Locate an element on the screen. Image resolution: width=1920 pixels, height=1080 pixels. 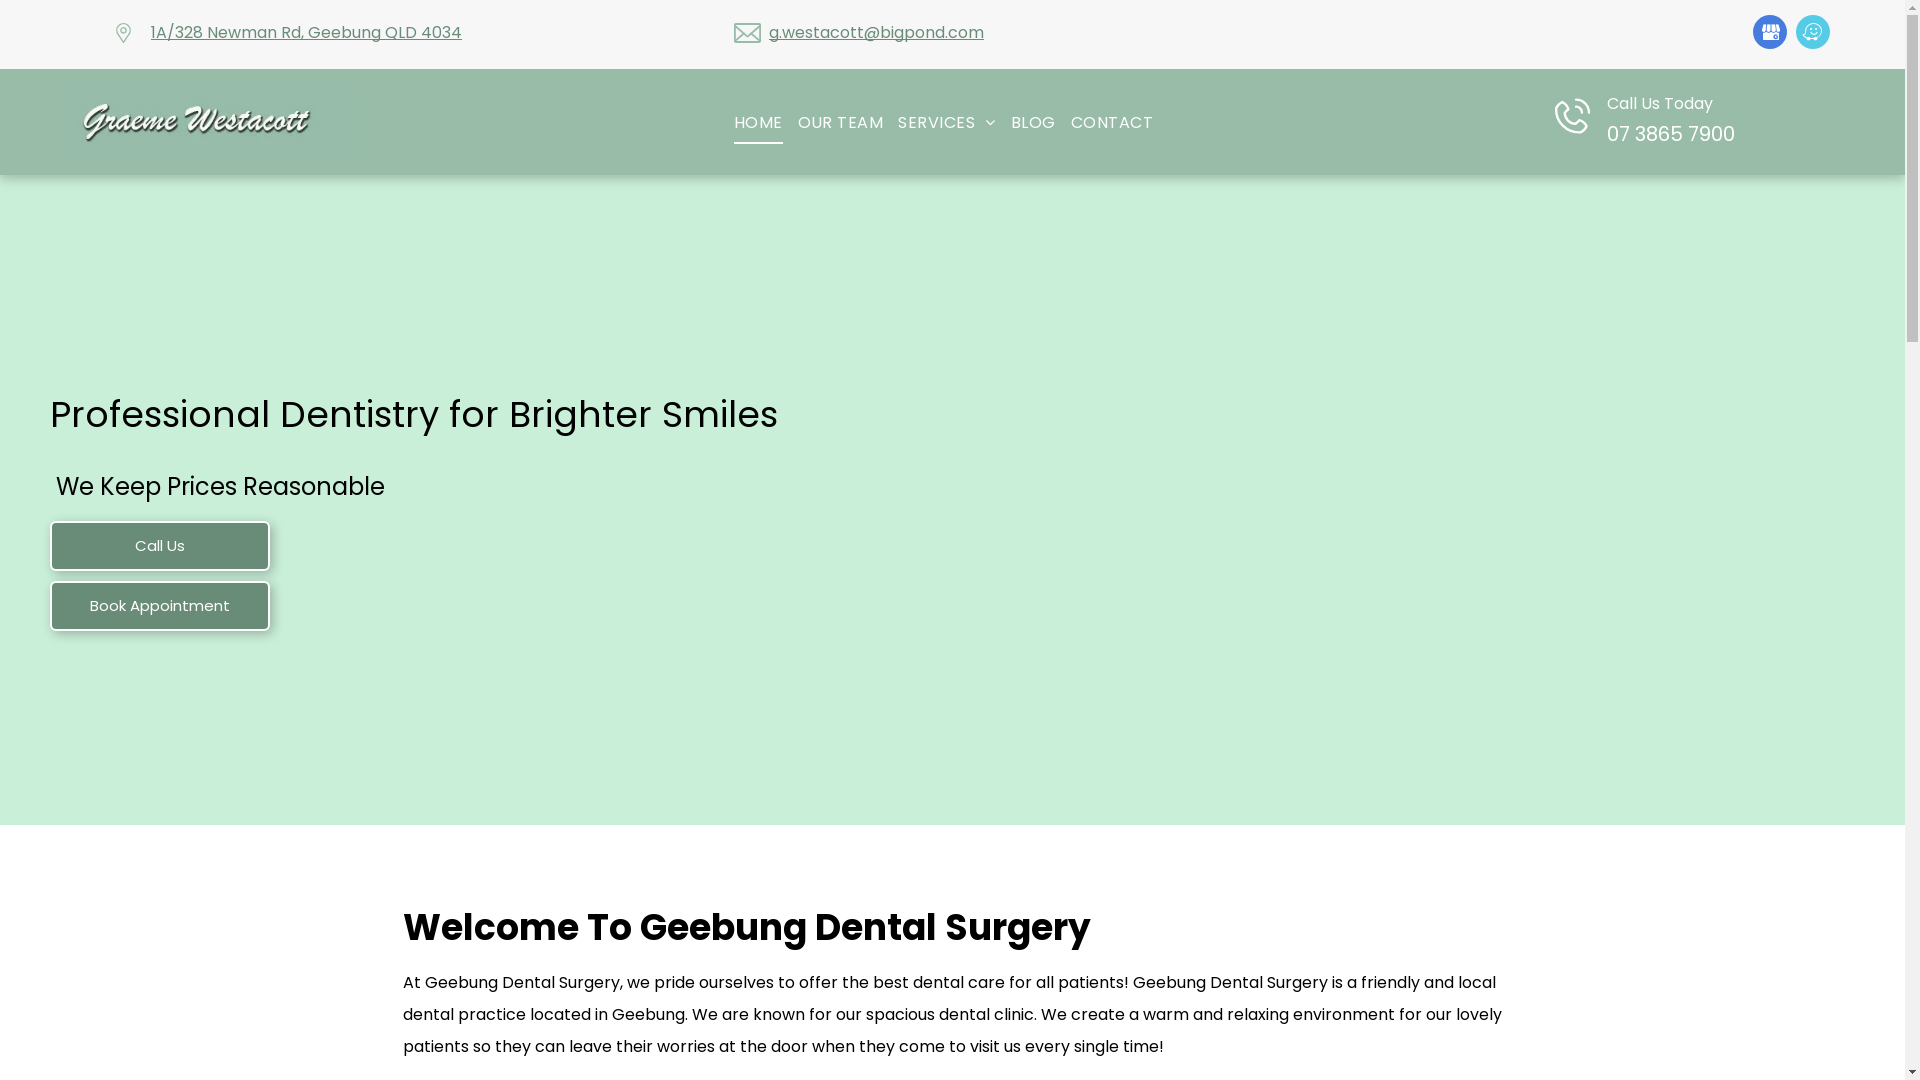
BLOG is located at coordinates (1041, 123).